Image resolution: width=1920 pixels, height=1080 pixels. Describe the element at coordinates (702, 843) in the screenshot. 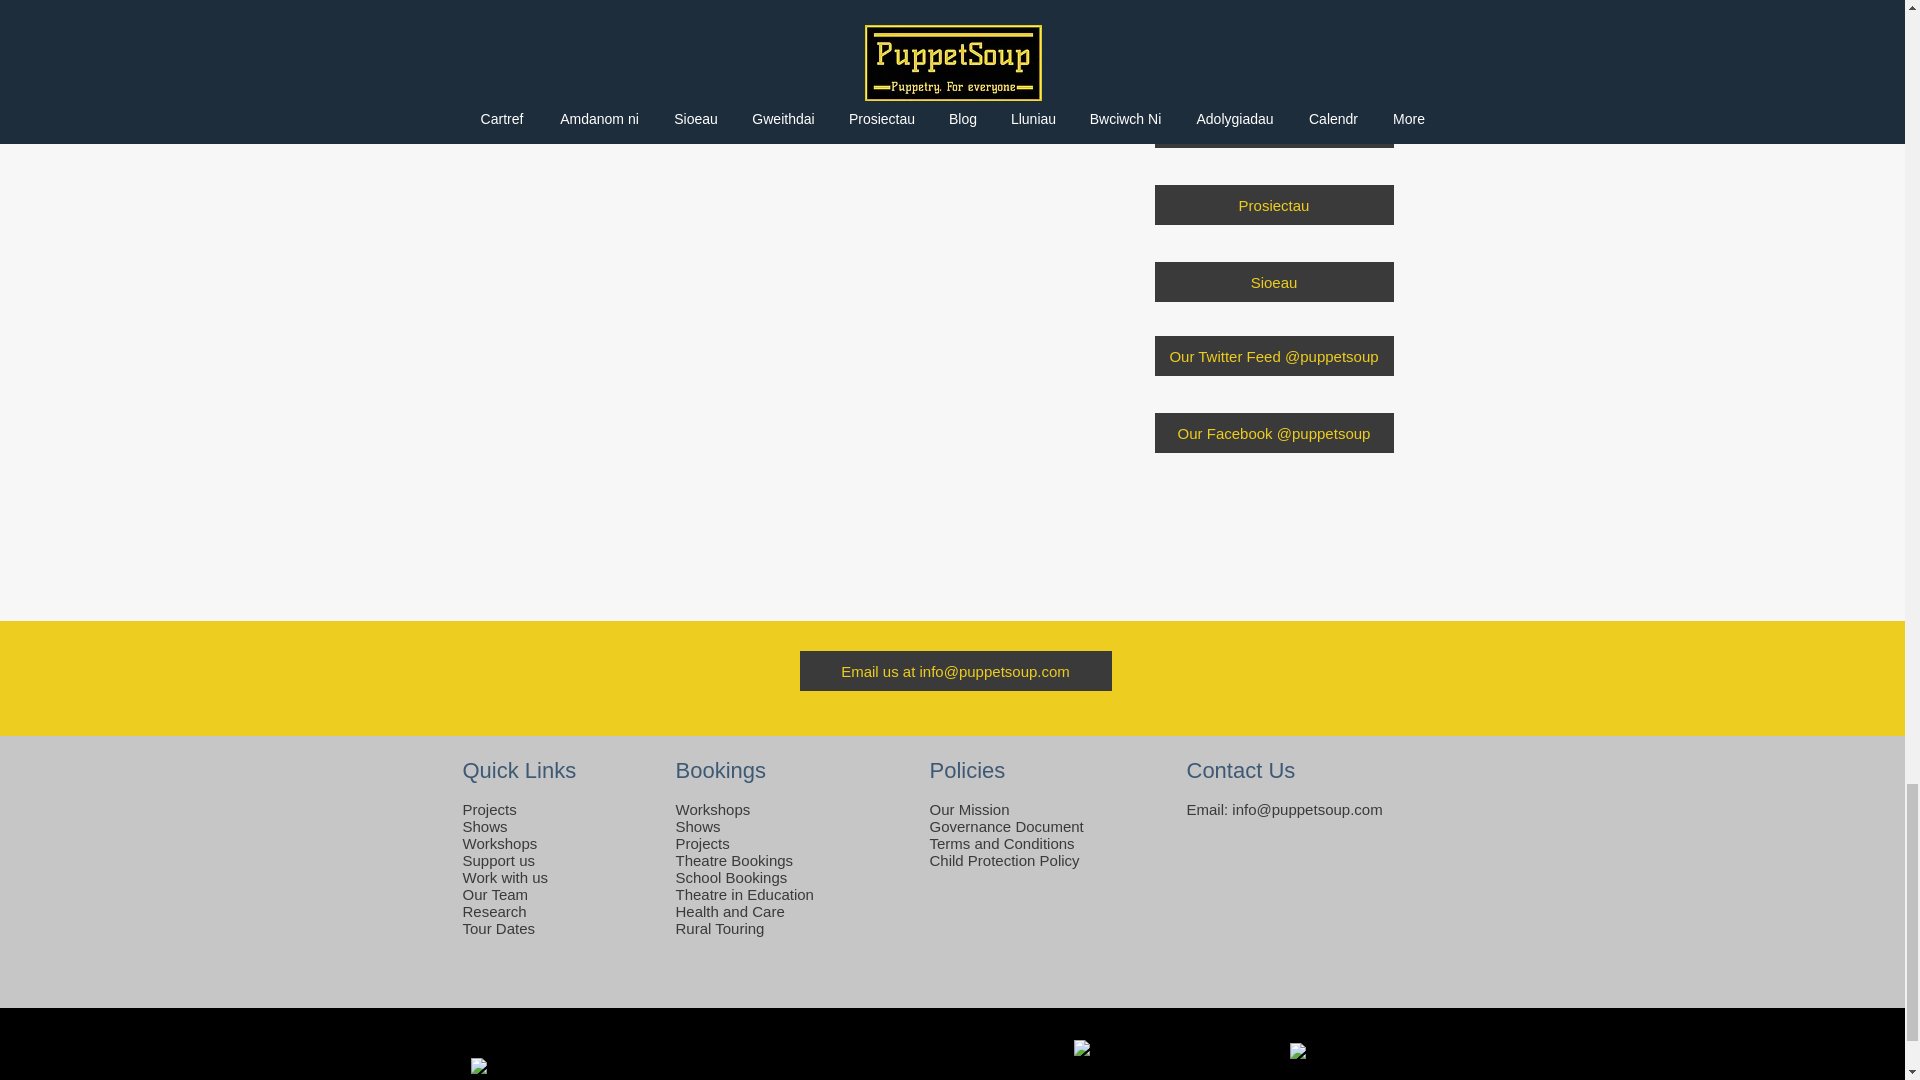

I see `Projects` at that location.